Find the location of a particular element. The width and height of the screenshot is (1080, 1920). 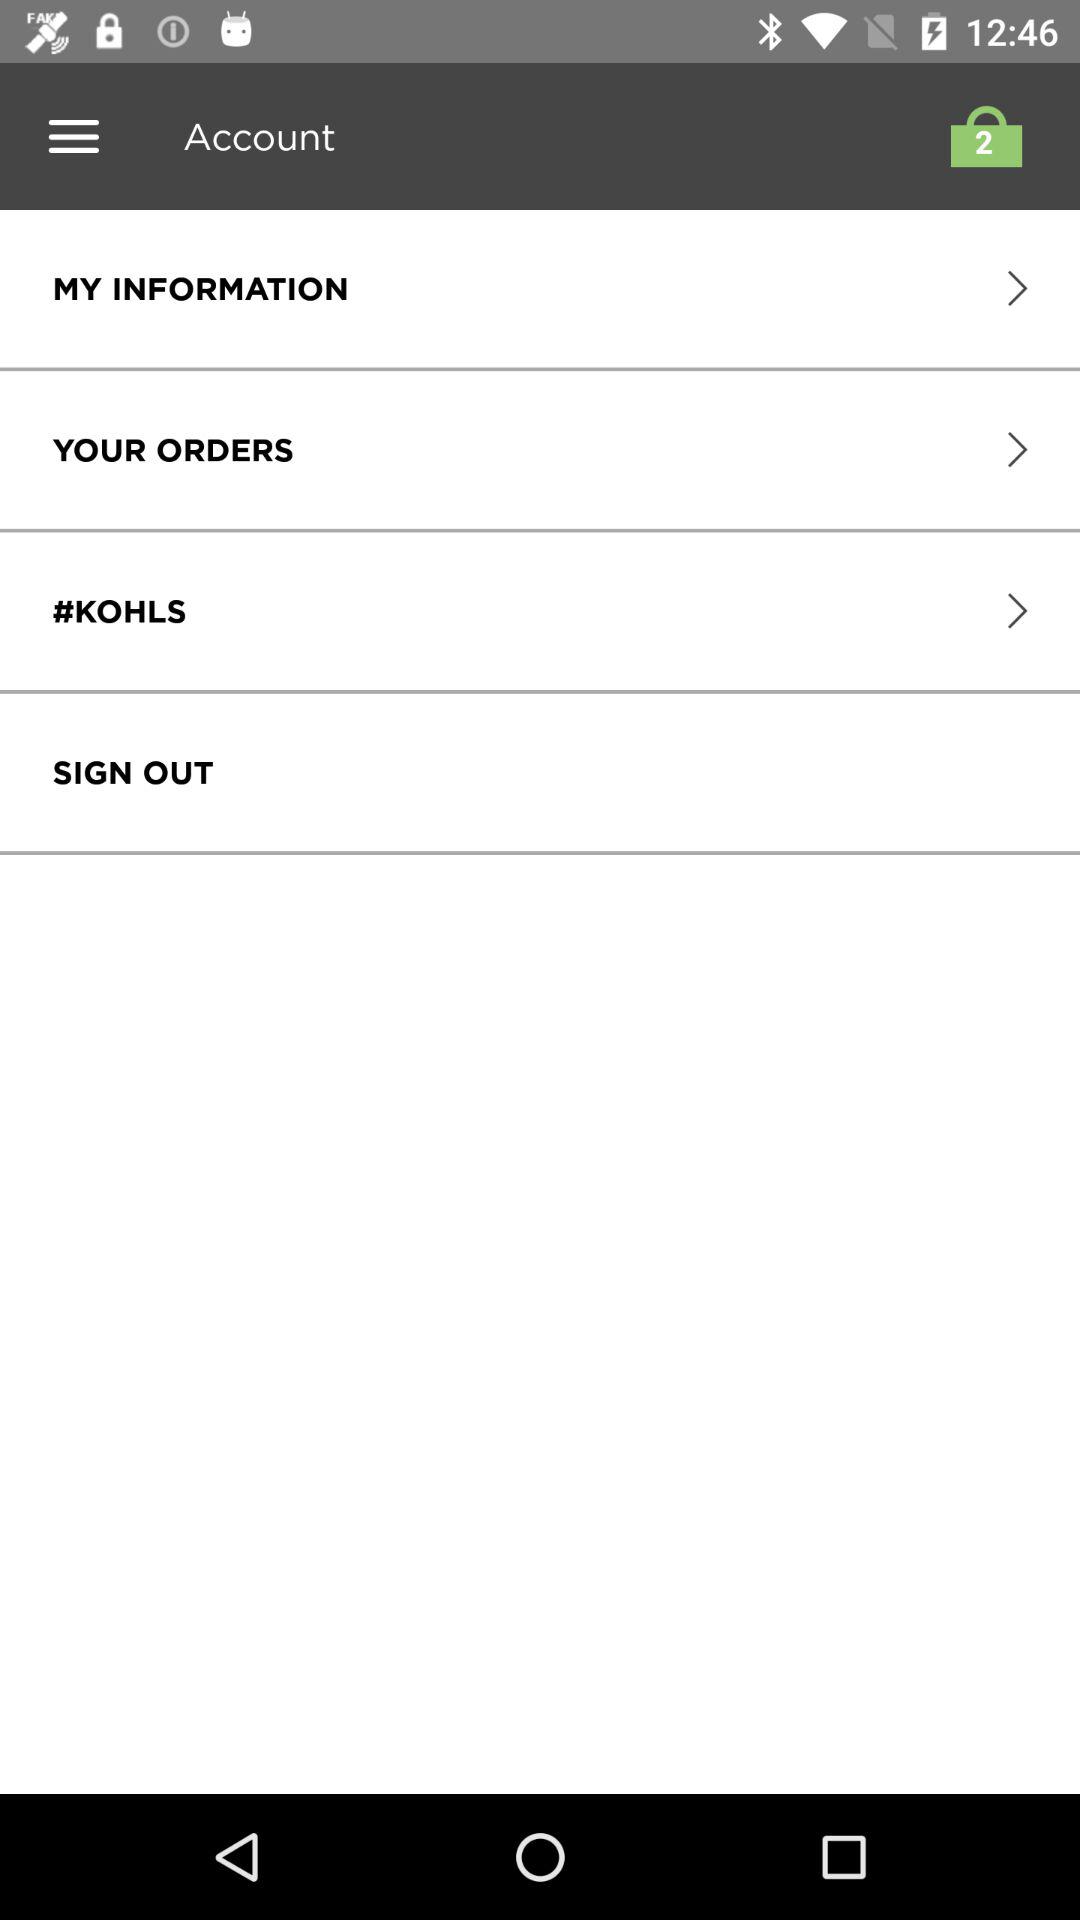

switch menu option is located at coordinates (74, 136).